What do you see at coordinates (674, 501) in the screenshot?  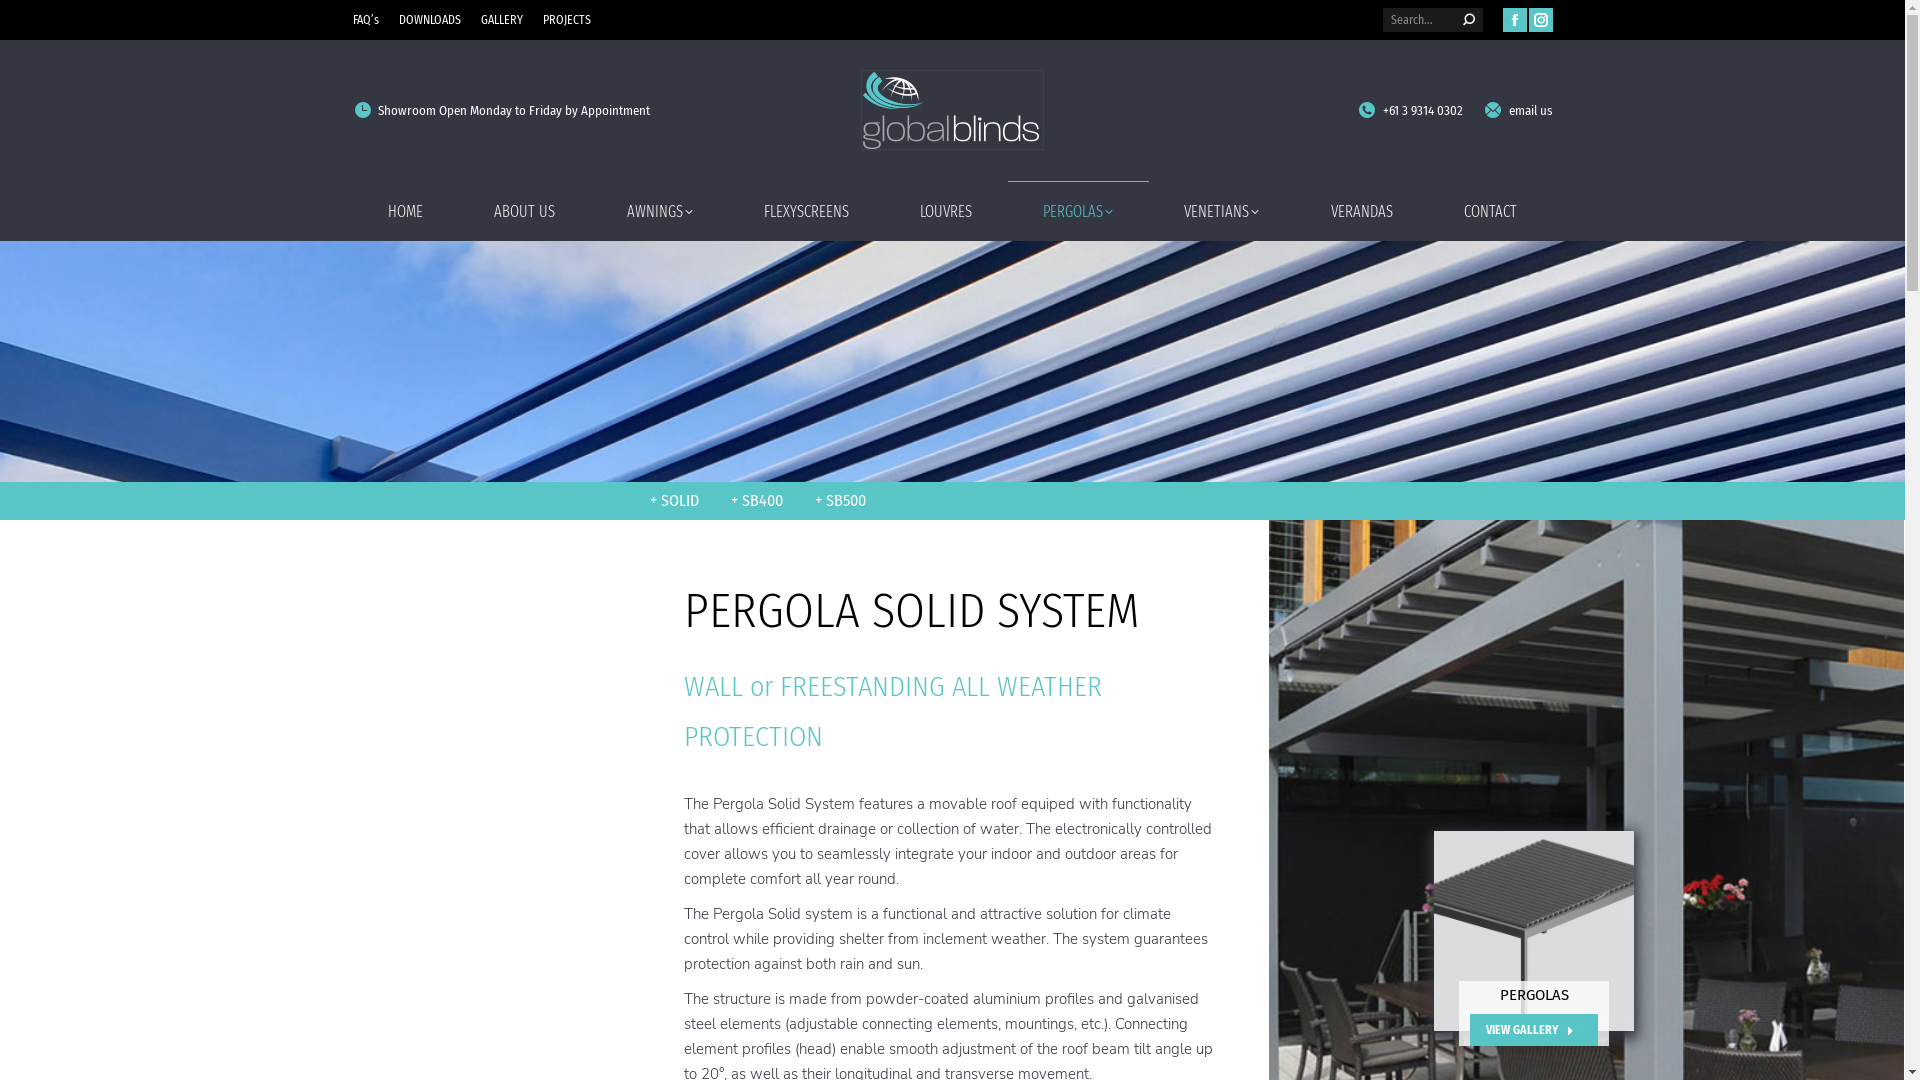 I see `+ SOLID` at bounding box center [674, 501].